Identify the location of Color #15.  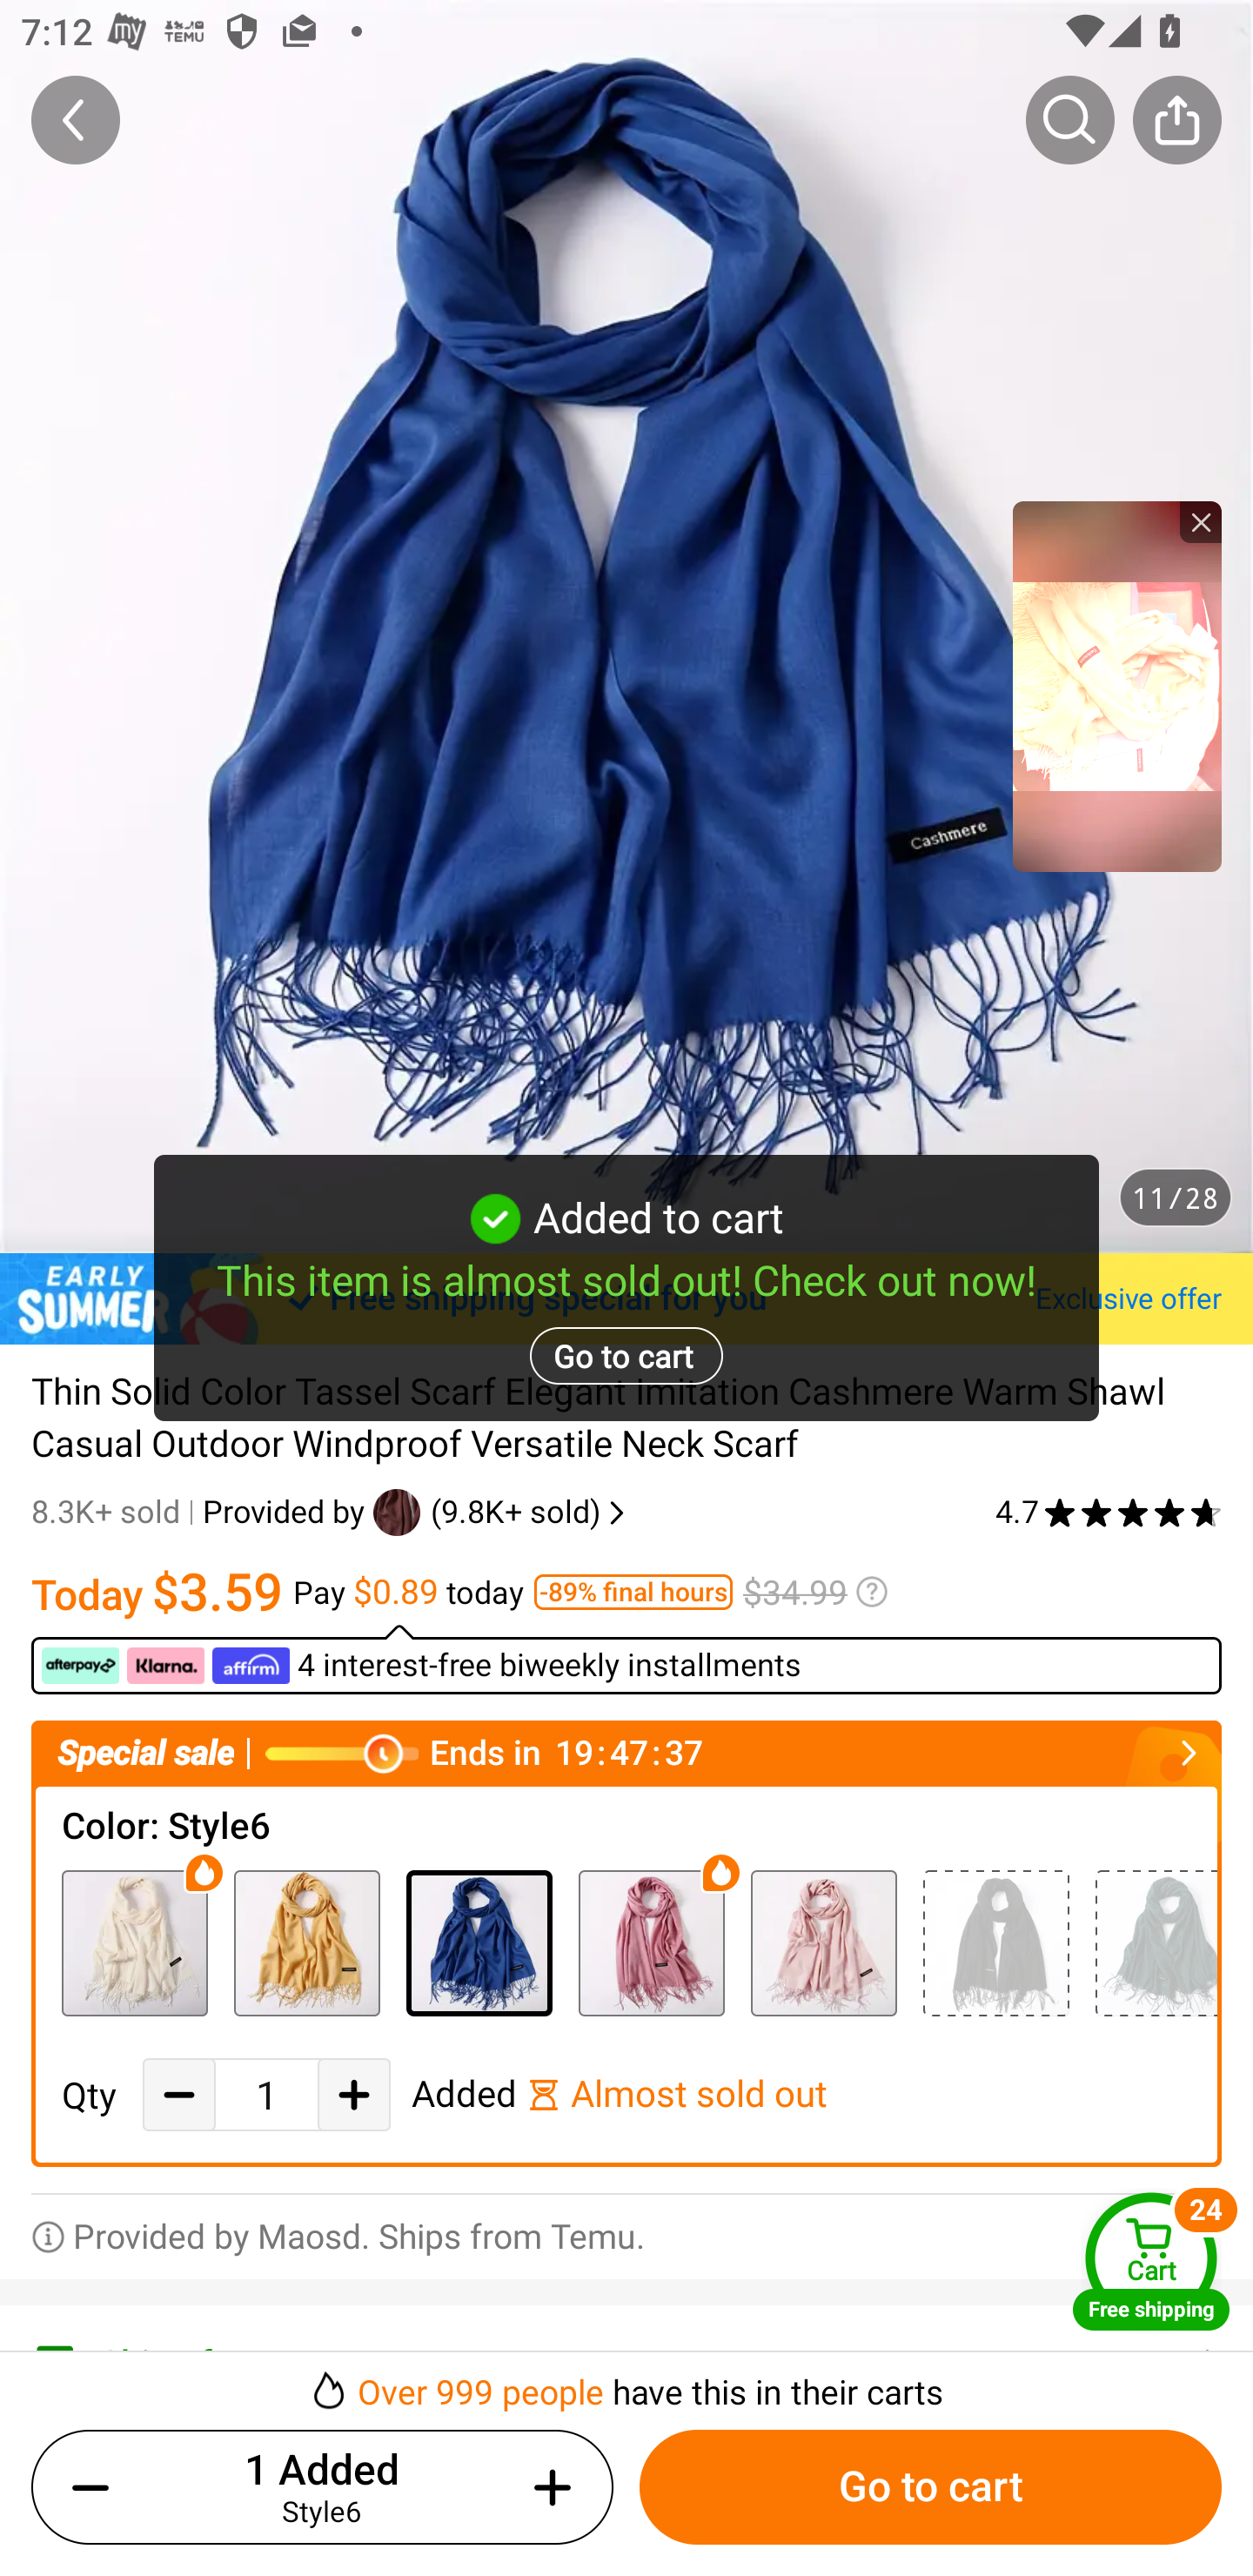
(823, 1942).